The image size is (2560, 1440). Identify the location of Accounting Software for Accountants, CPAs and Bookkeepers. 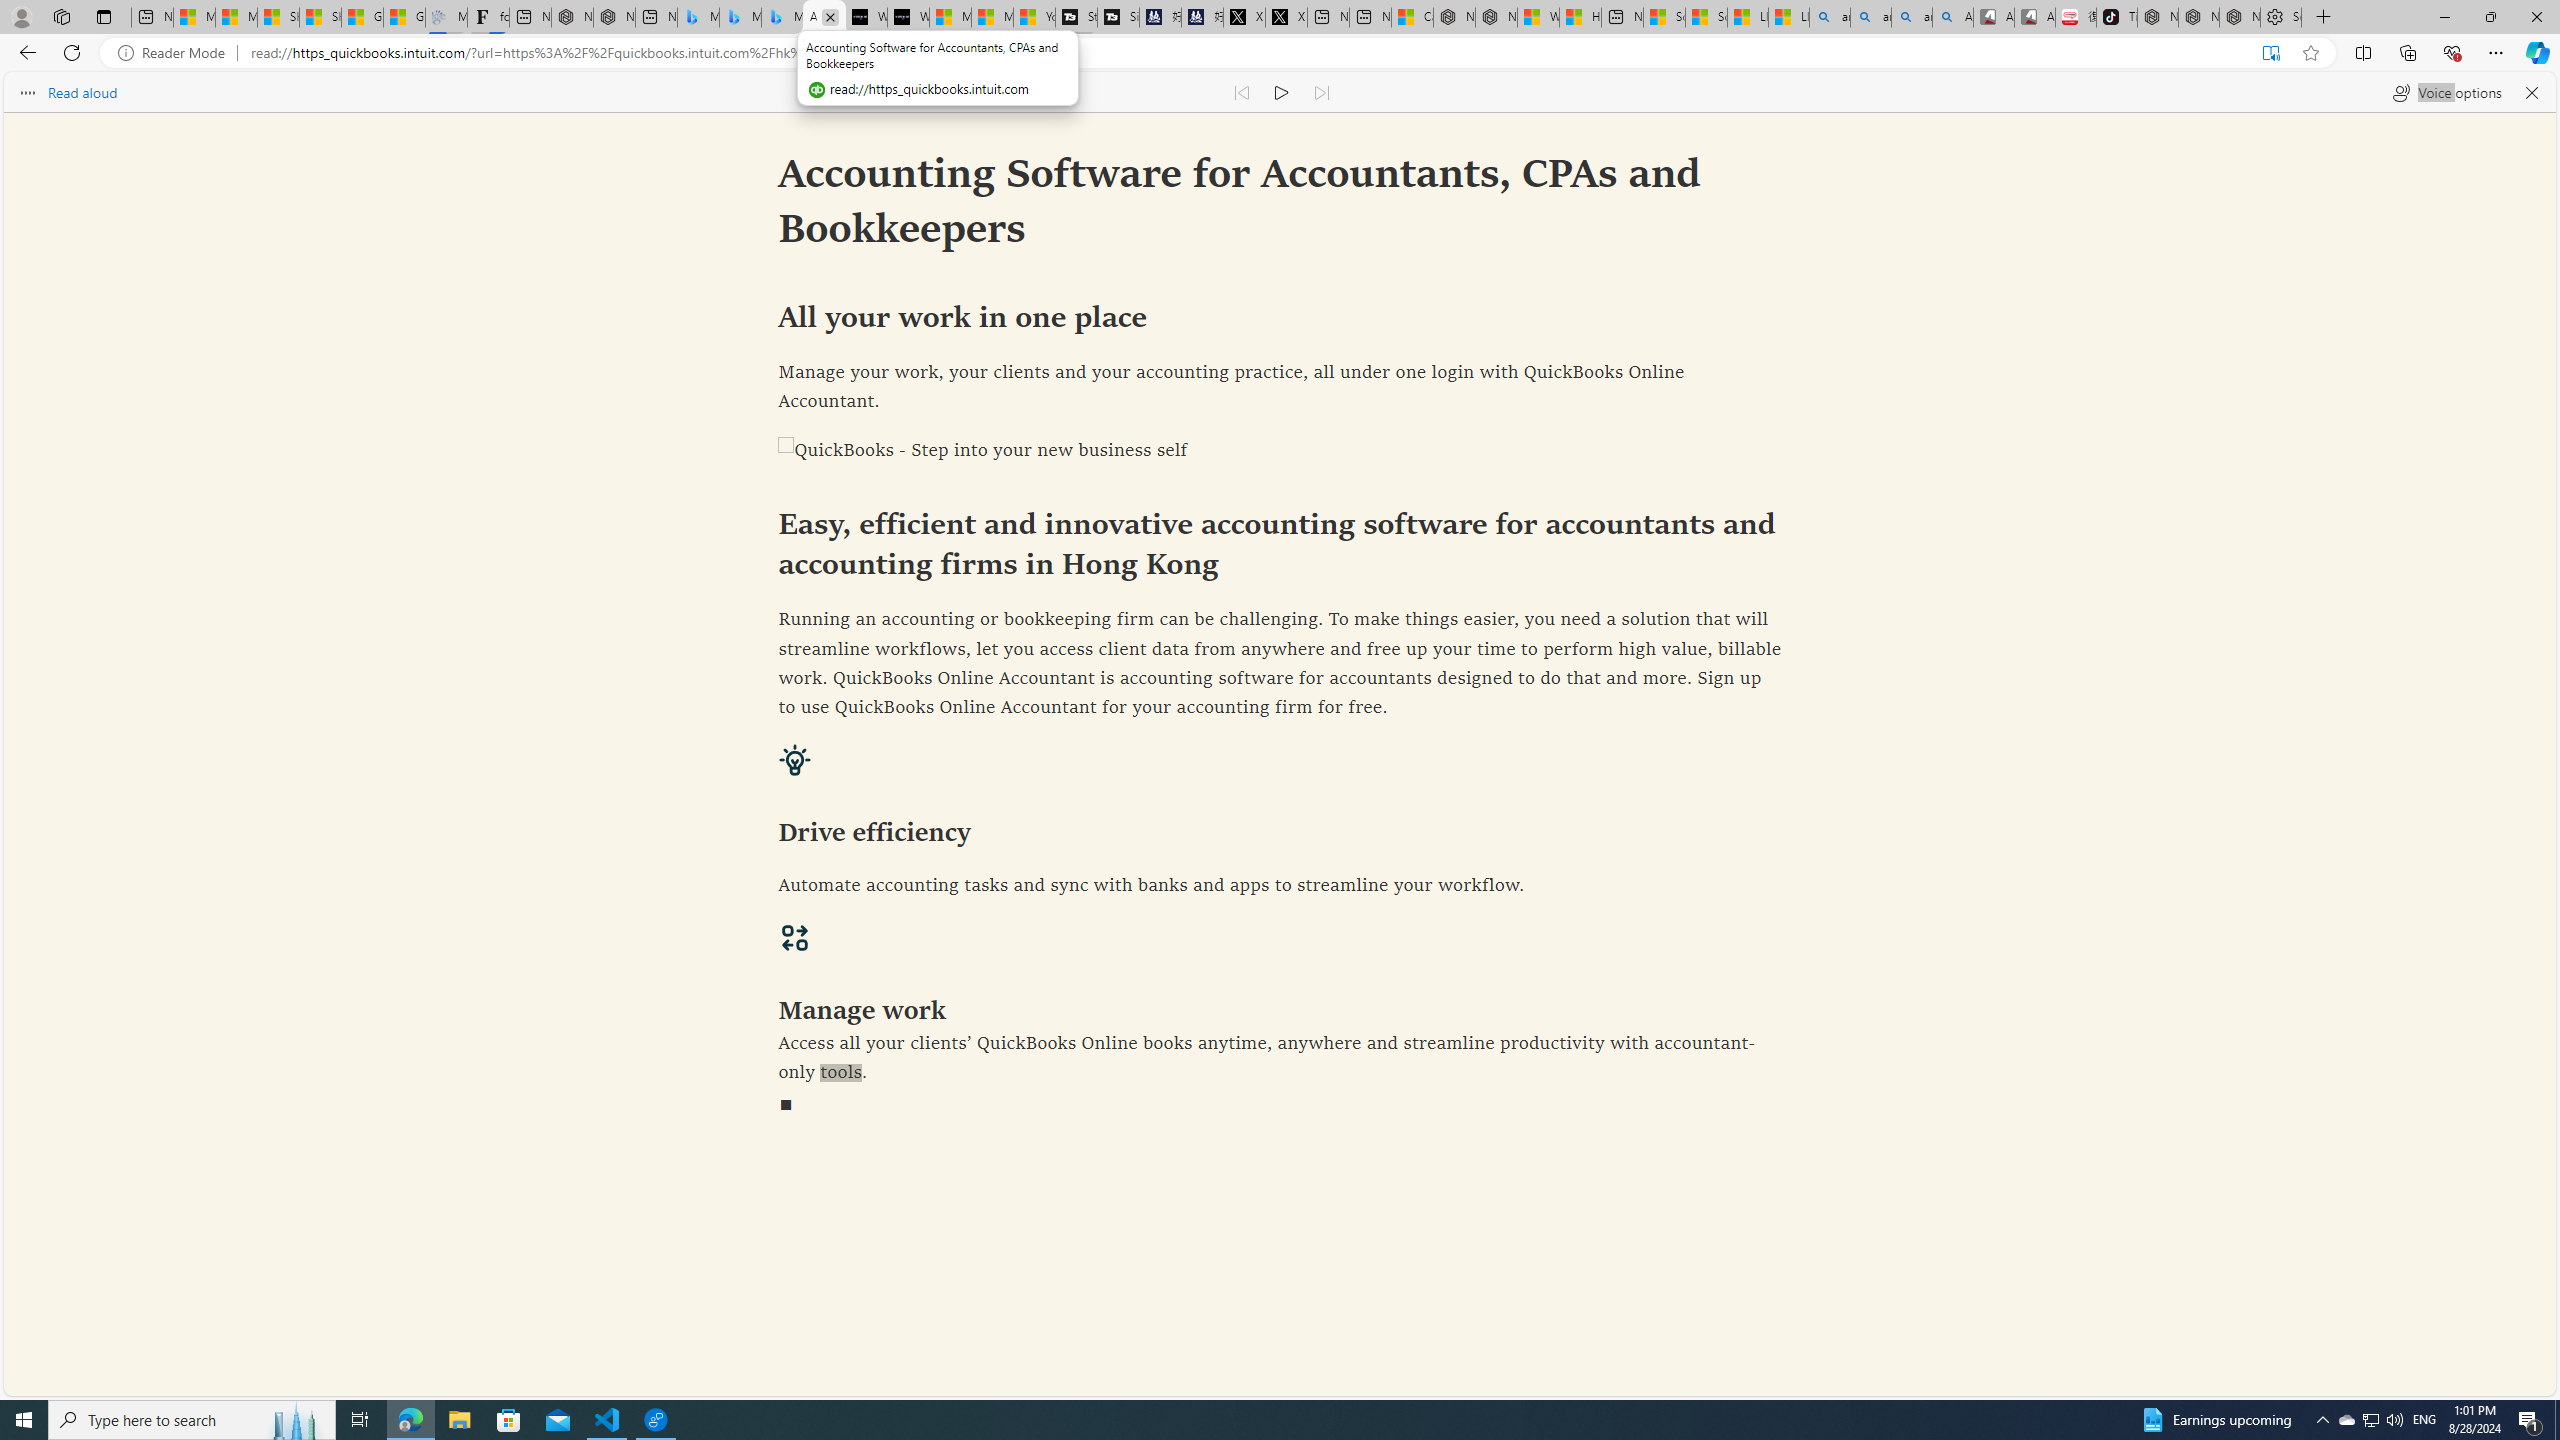
(826, 17).